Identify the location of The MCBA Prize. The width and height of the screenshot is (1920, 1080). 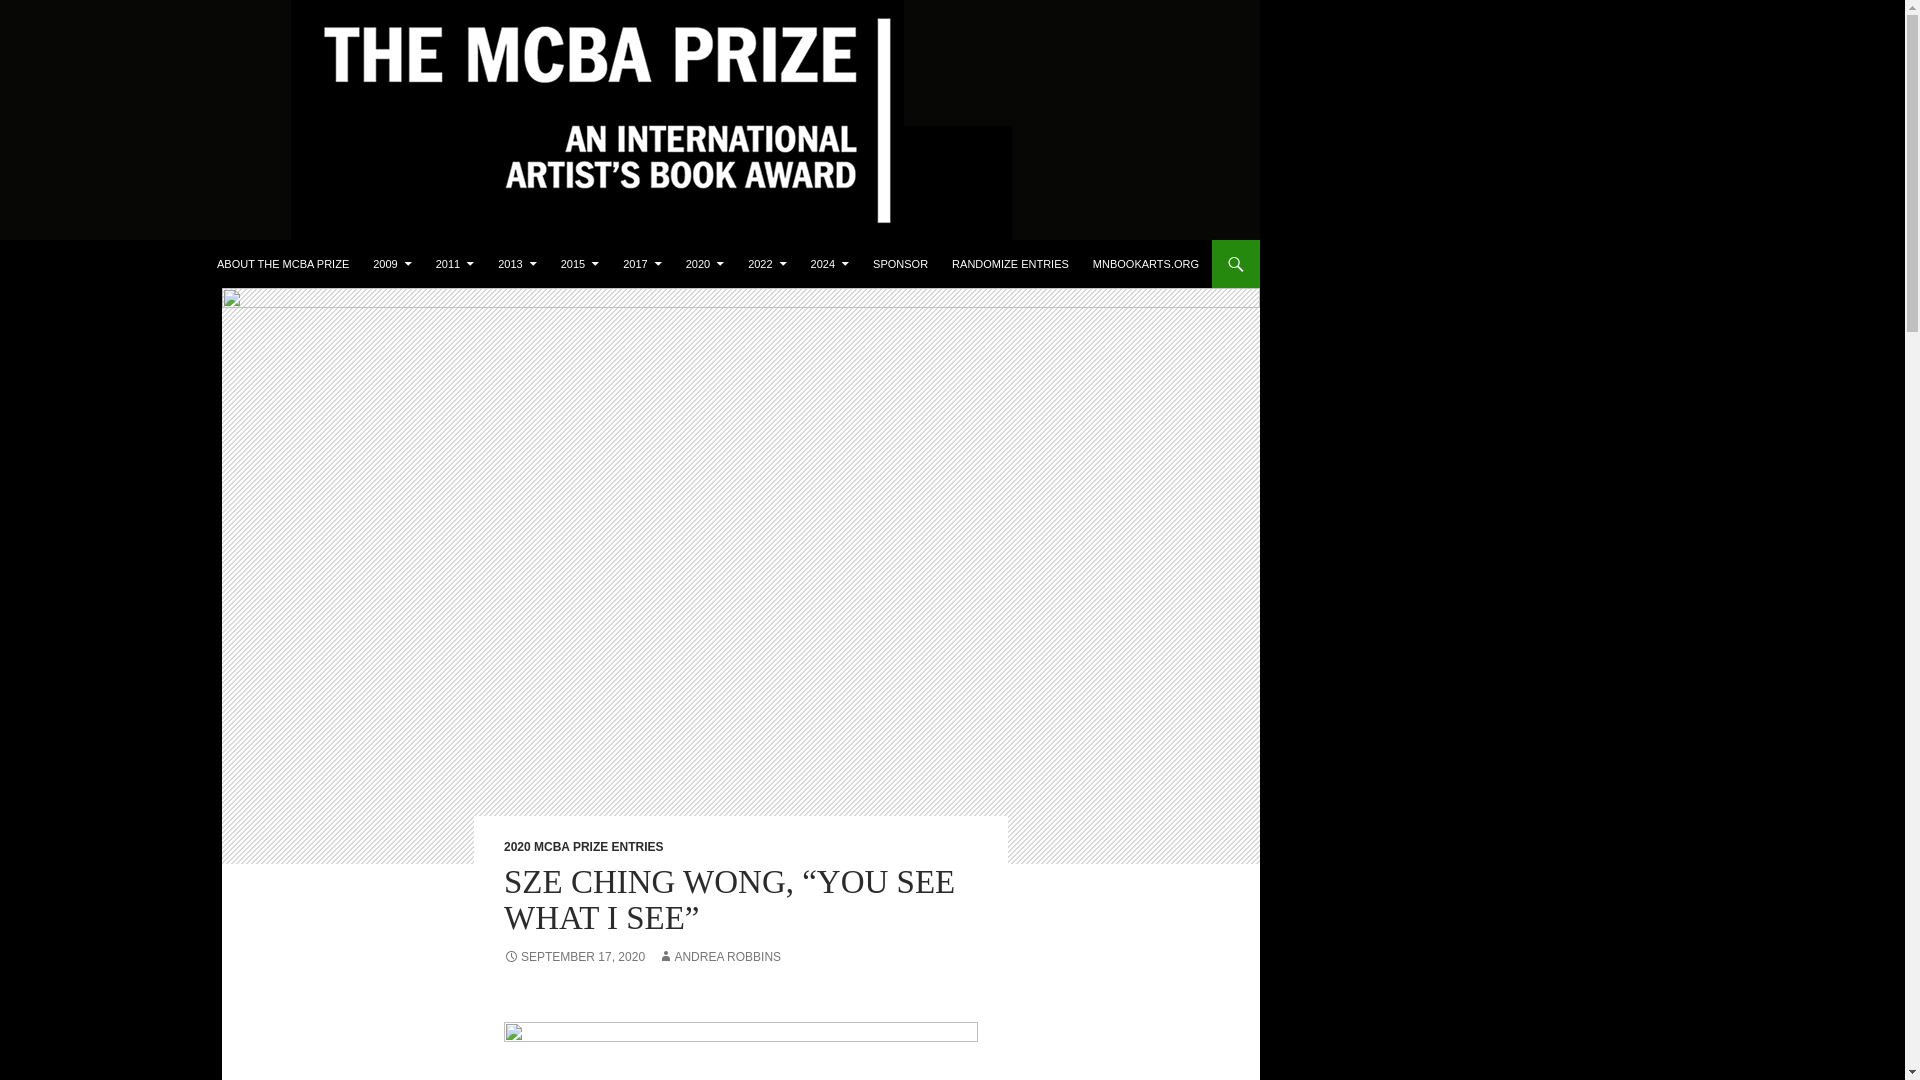
(96, 264).